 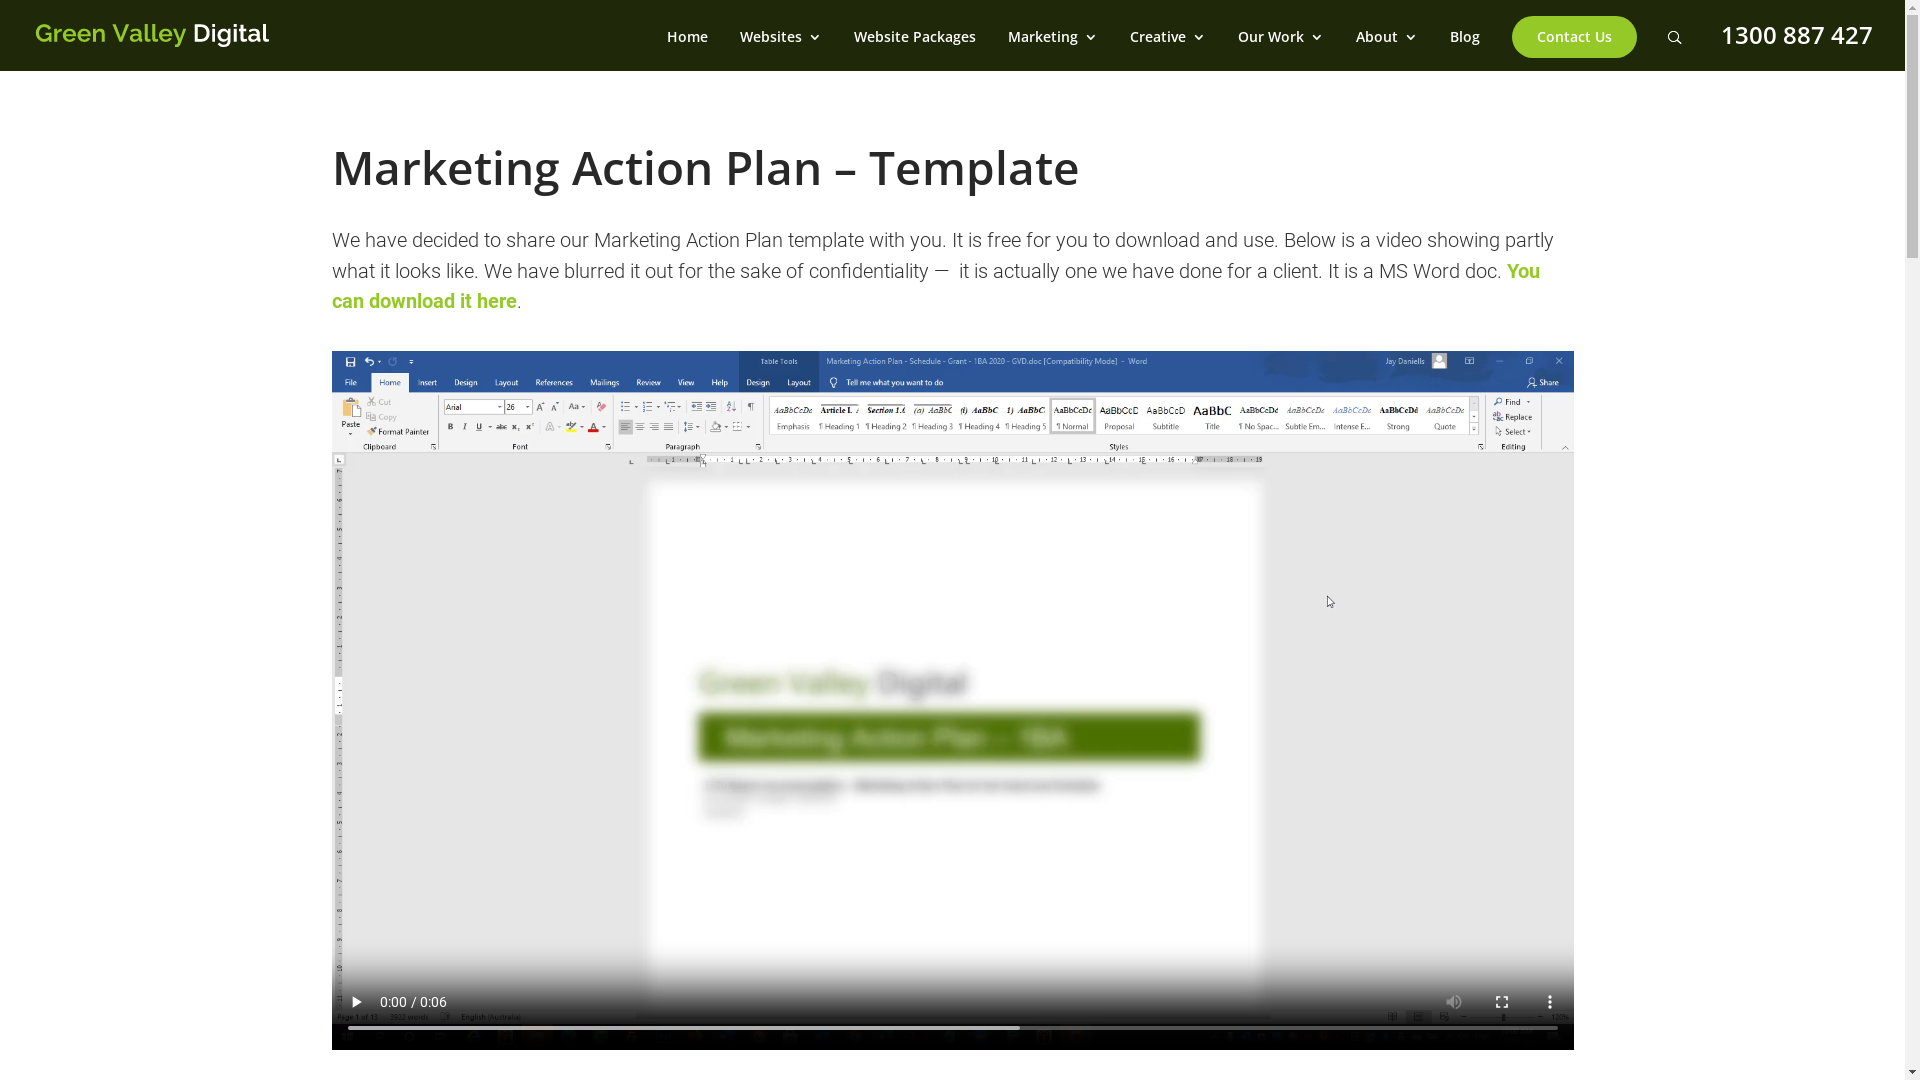 I want to click on Home, so click(x=688, y=50).